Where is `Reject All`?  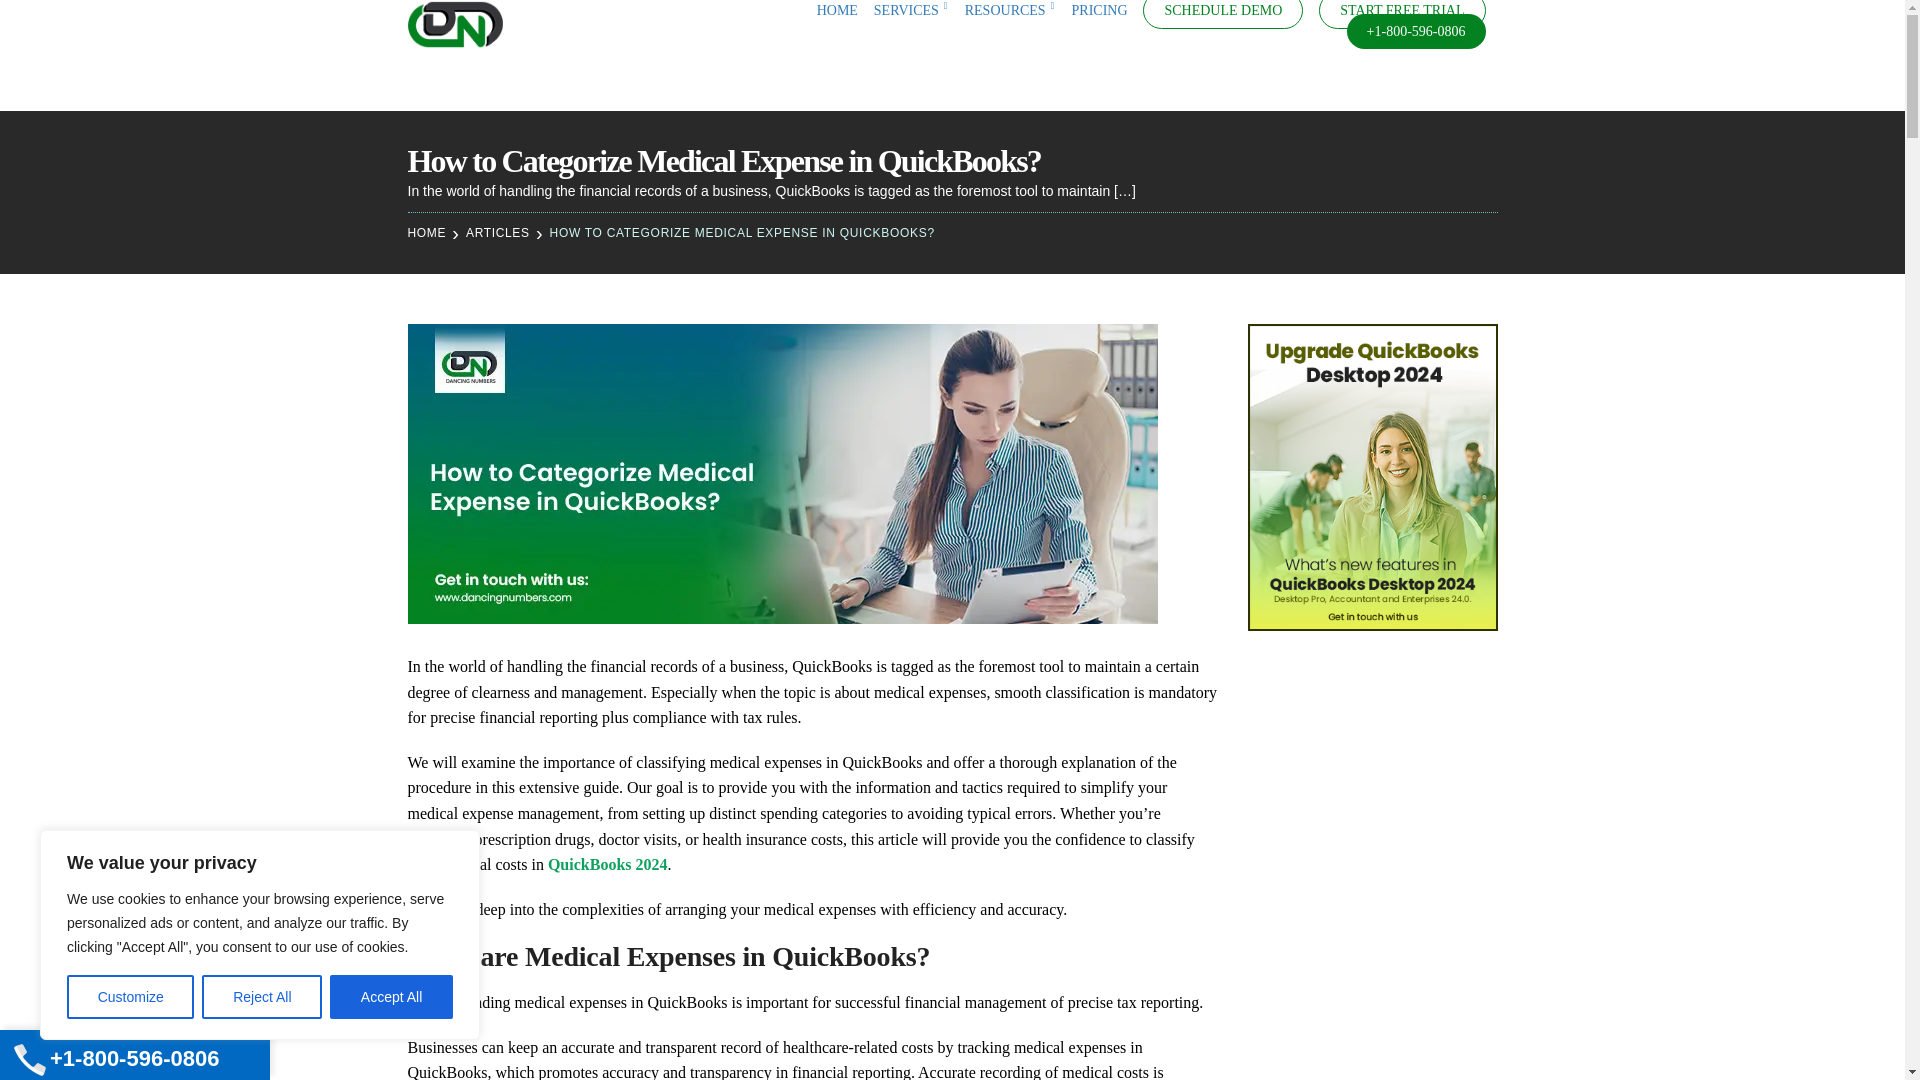 Reject All is located at coordinates (262, 997).